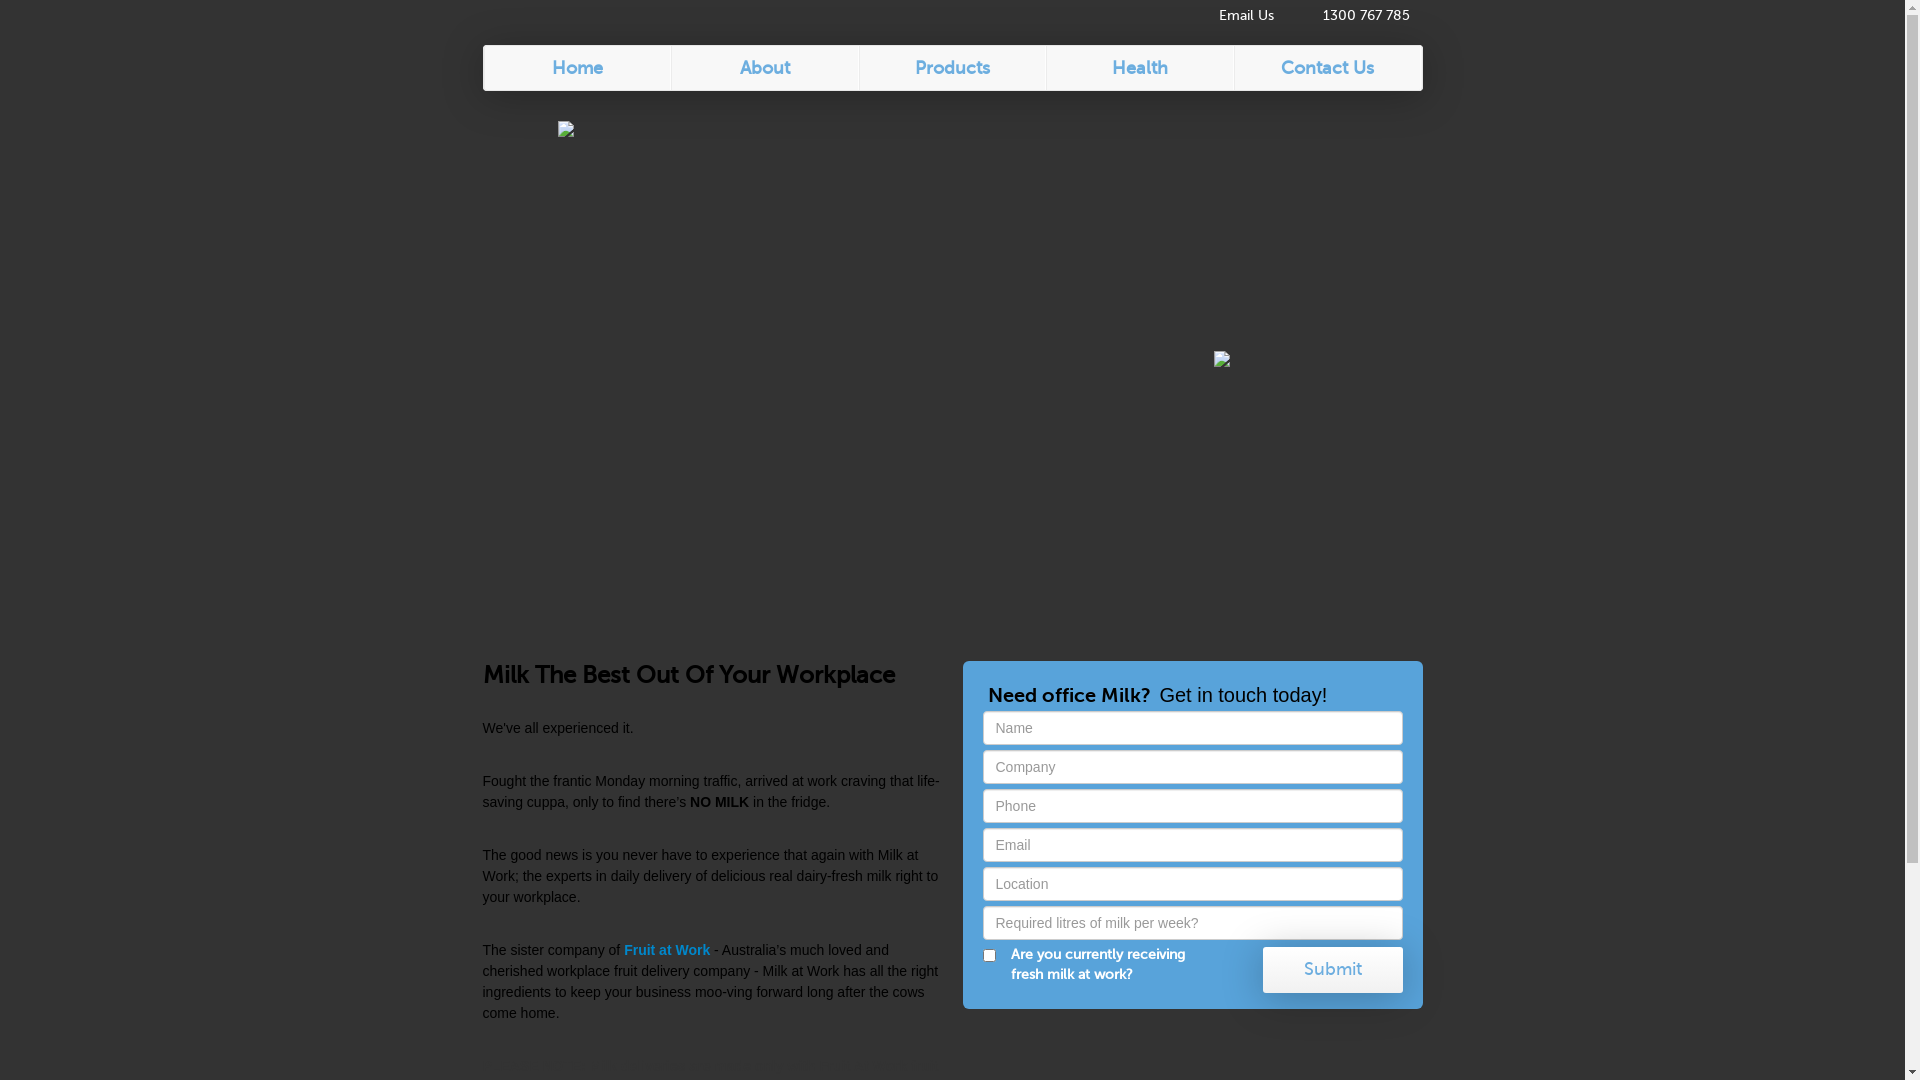 This screenshot has width=1920, height=1080. What do you see at coordinates (1328, 68) in the screenshot?
I see `Contact Us` at bounding box center [1328, 68].